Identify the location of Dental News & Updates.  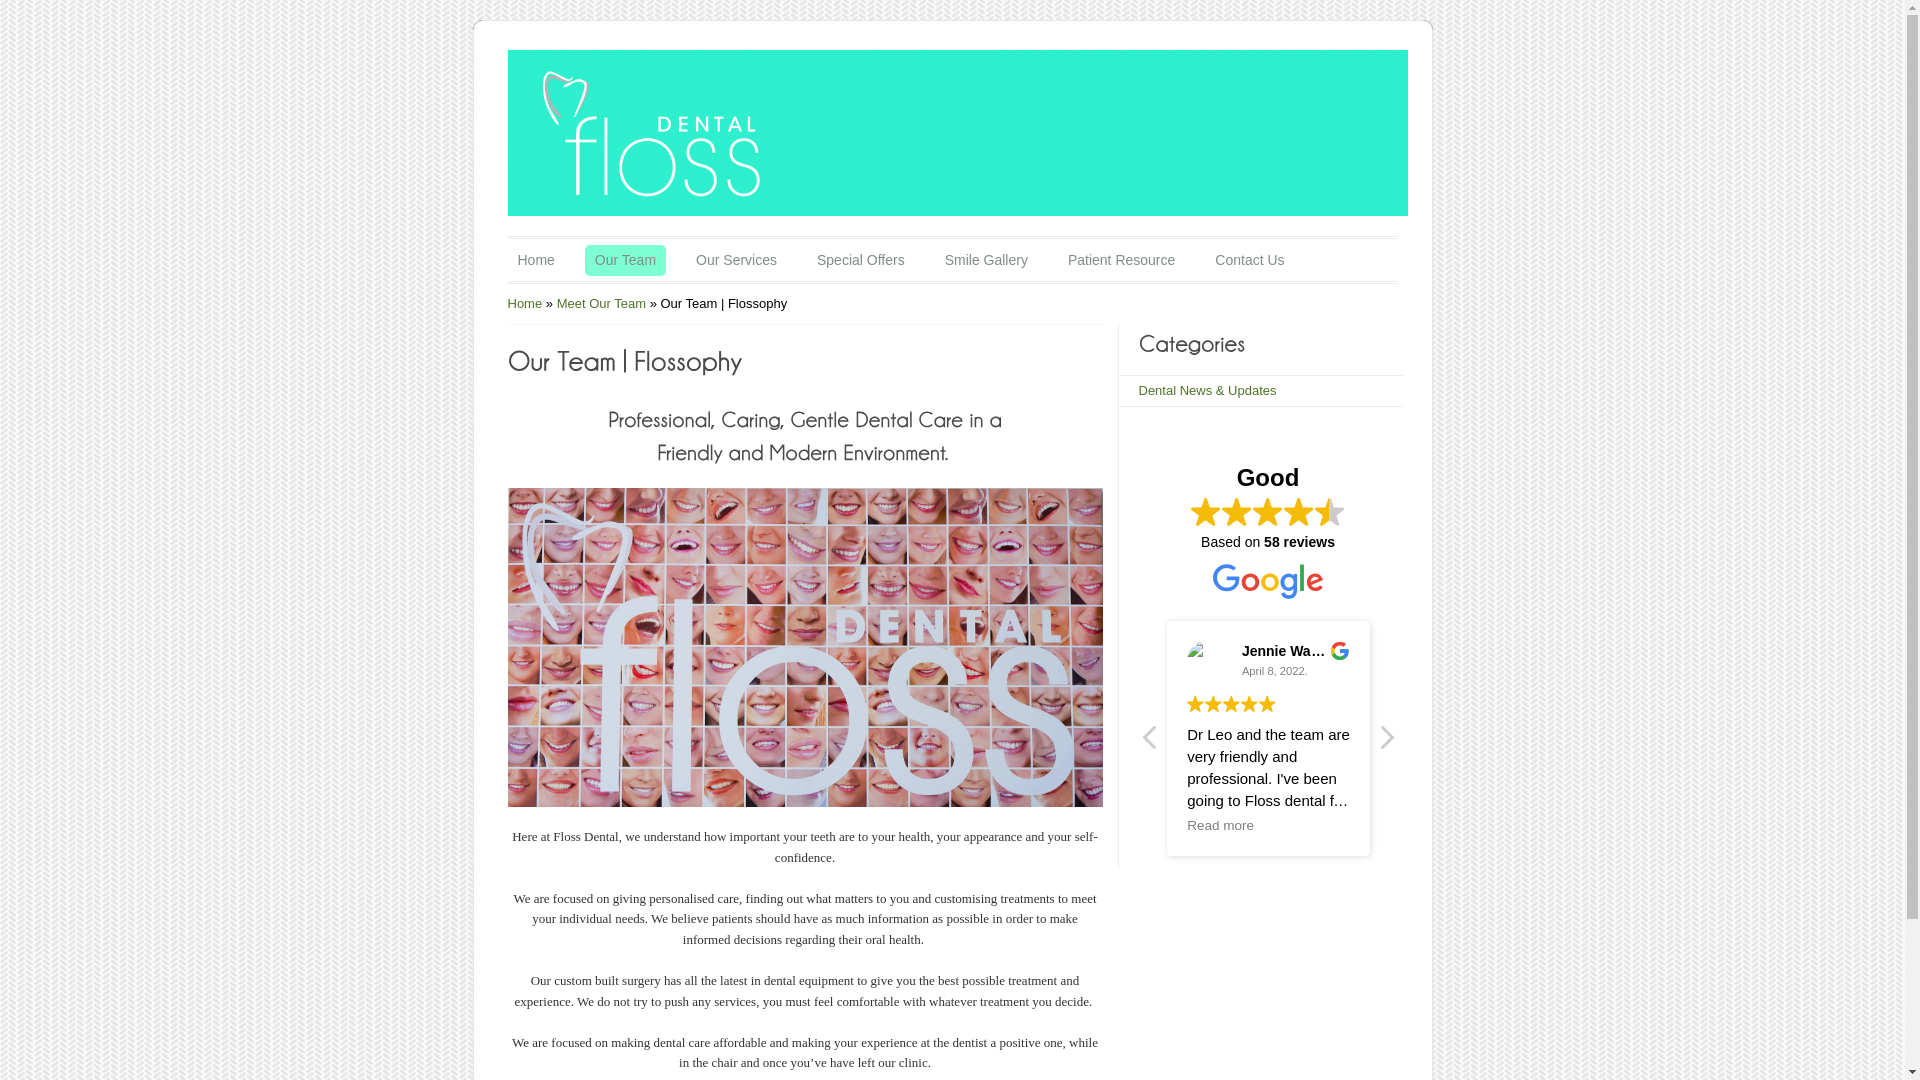
(1207, 390).